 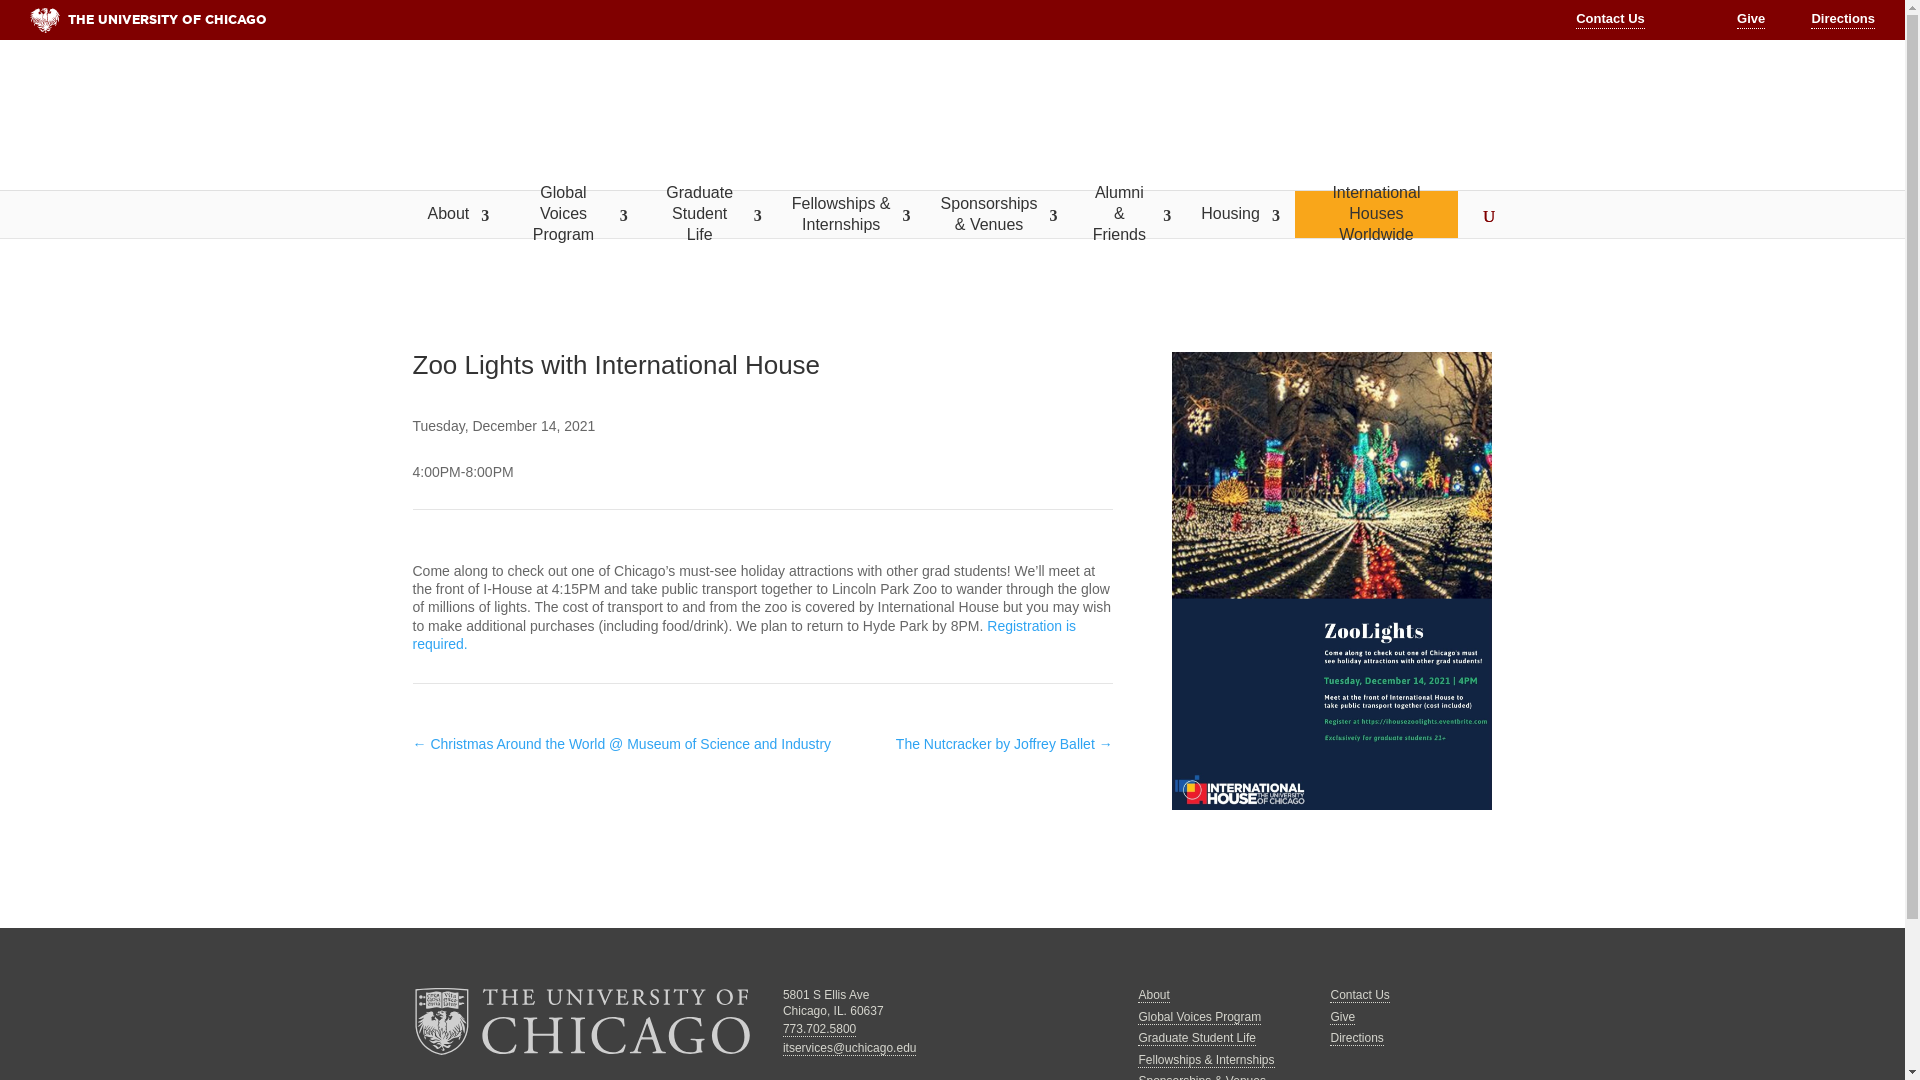 What do you see at coordinates (1610, 20) in the screenshot?
I see `Contact Us` at bounding box center [1610, 20].